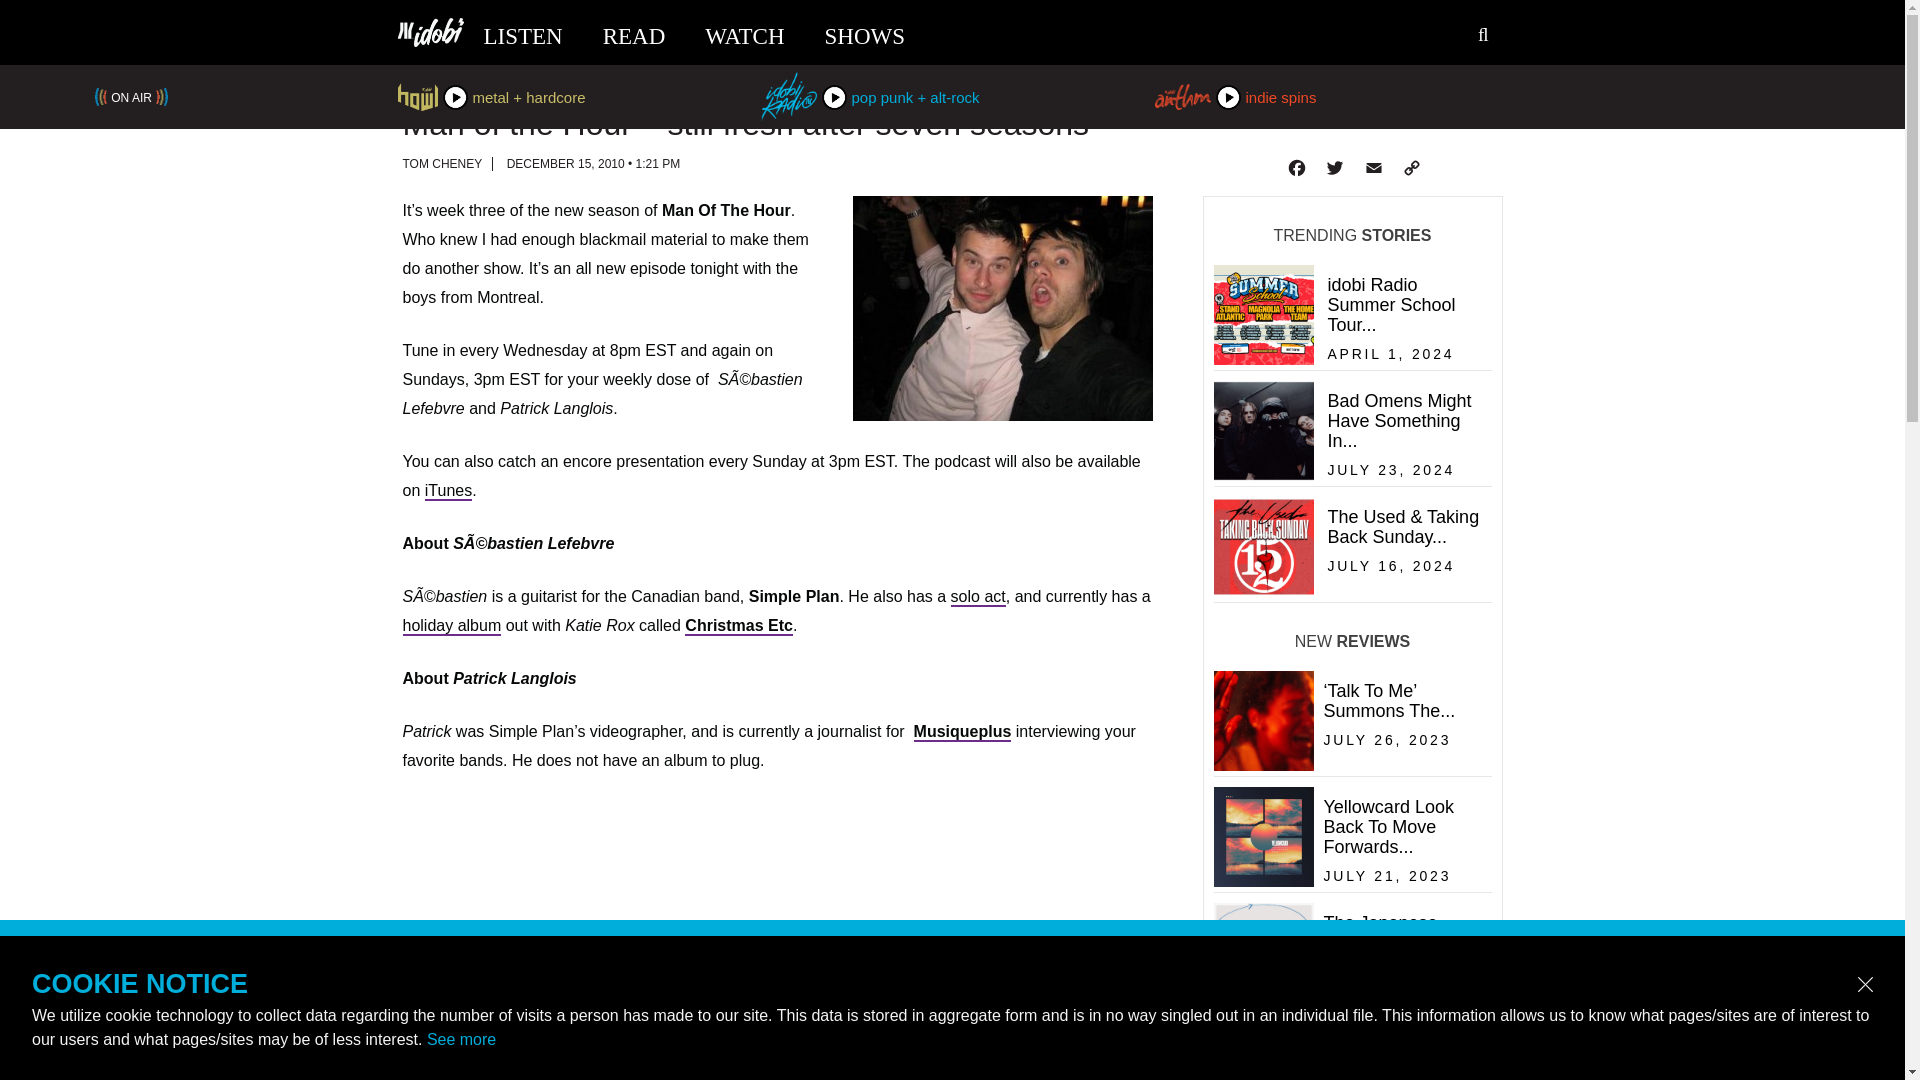  I want to click on Tom Cheney, so click(1333, 168).